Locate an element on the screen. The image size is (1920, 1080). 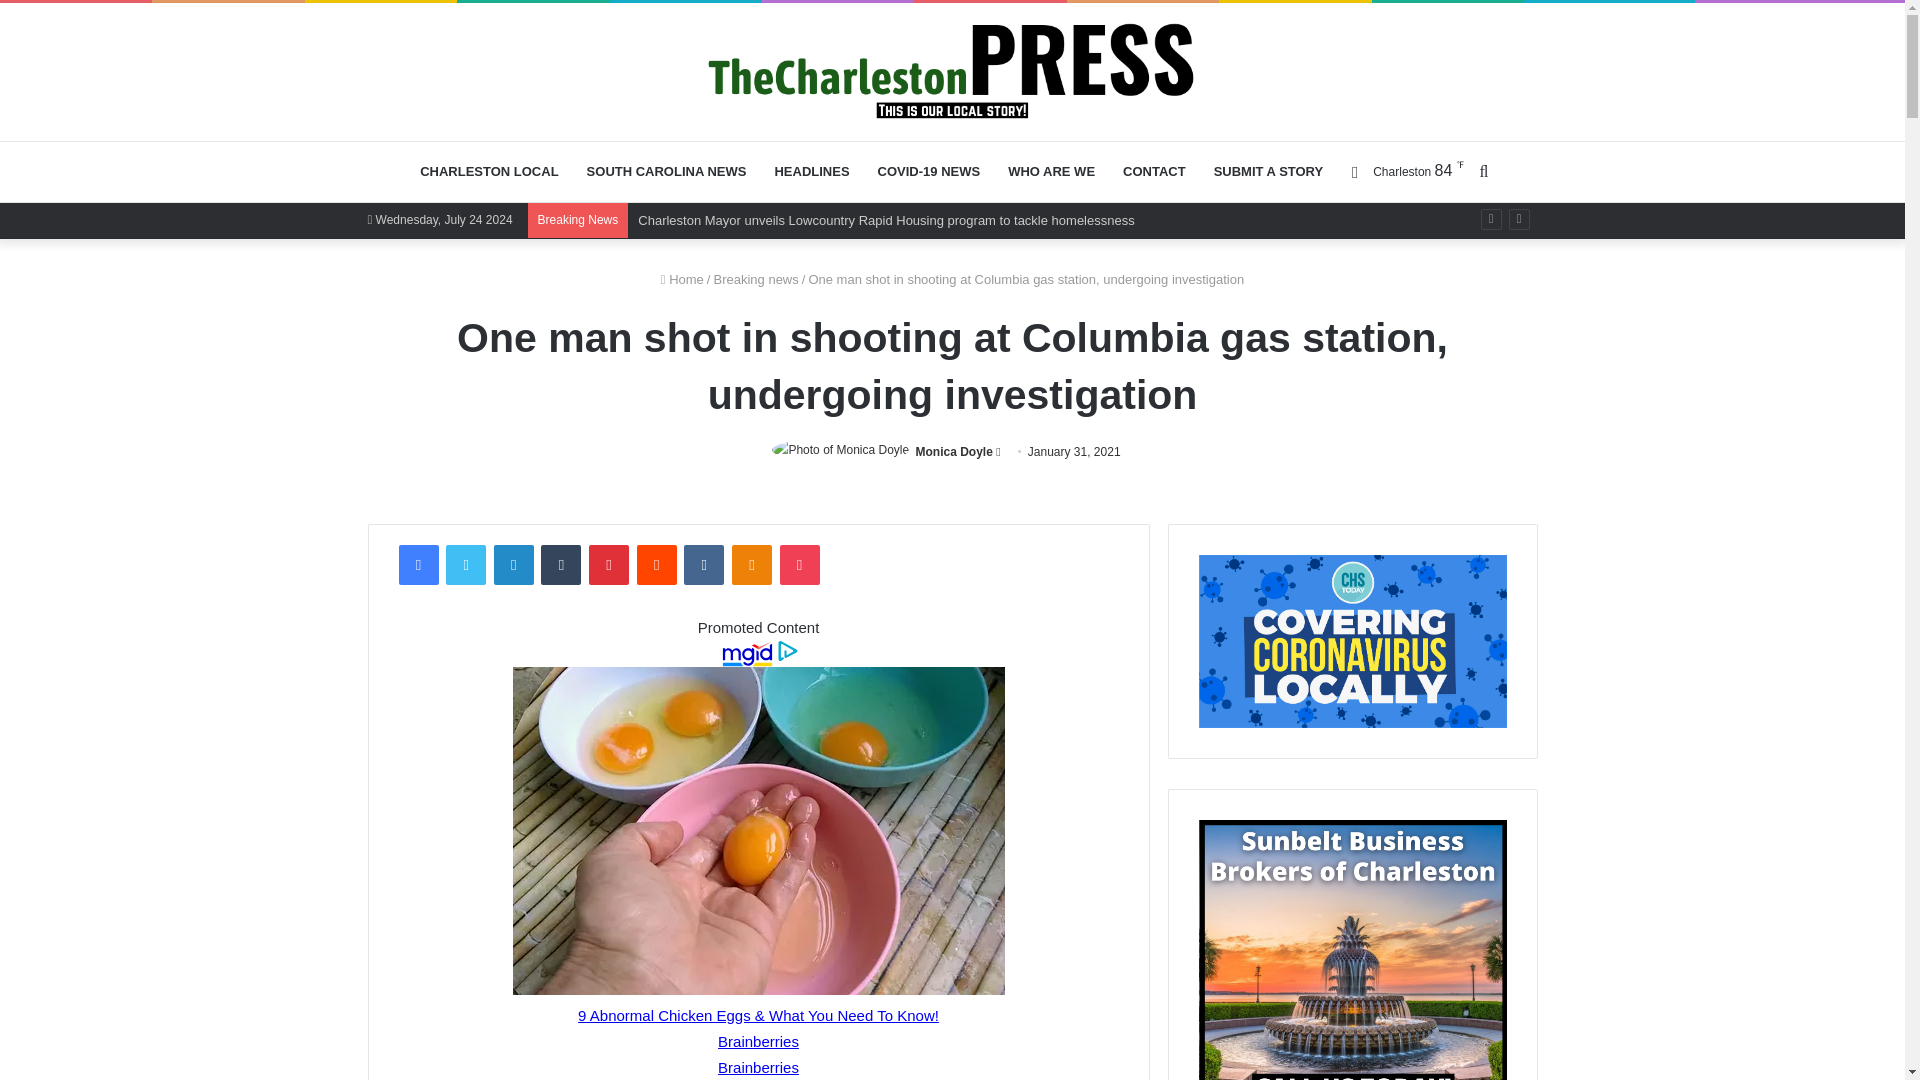
SUBMIT A STORY is located at coordinates (1269, 171).